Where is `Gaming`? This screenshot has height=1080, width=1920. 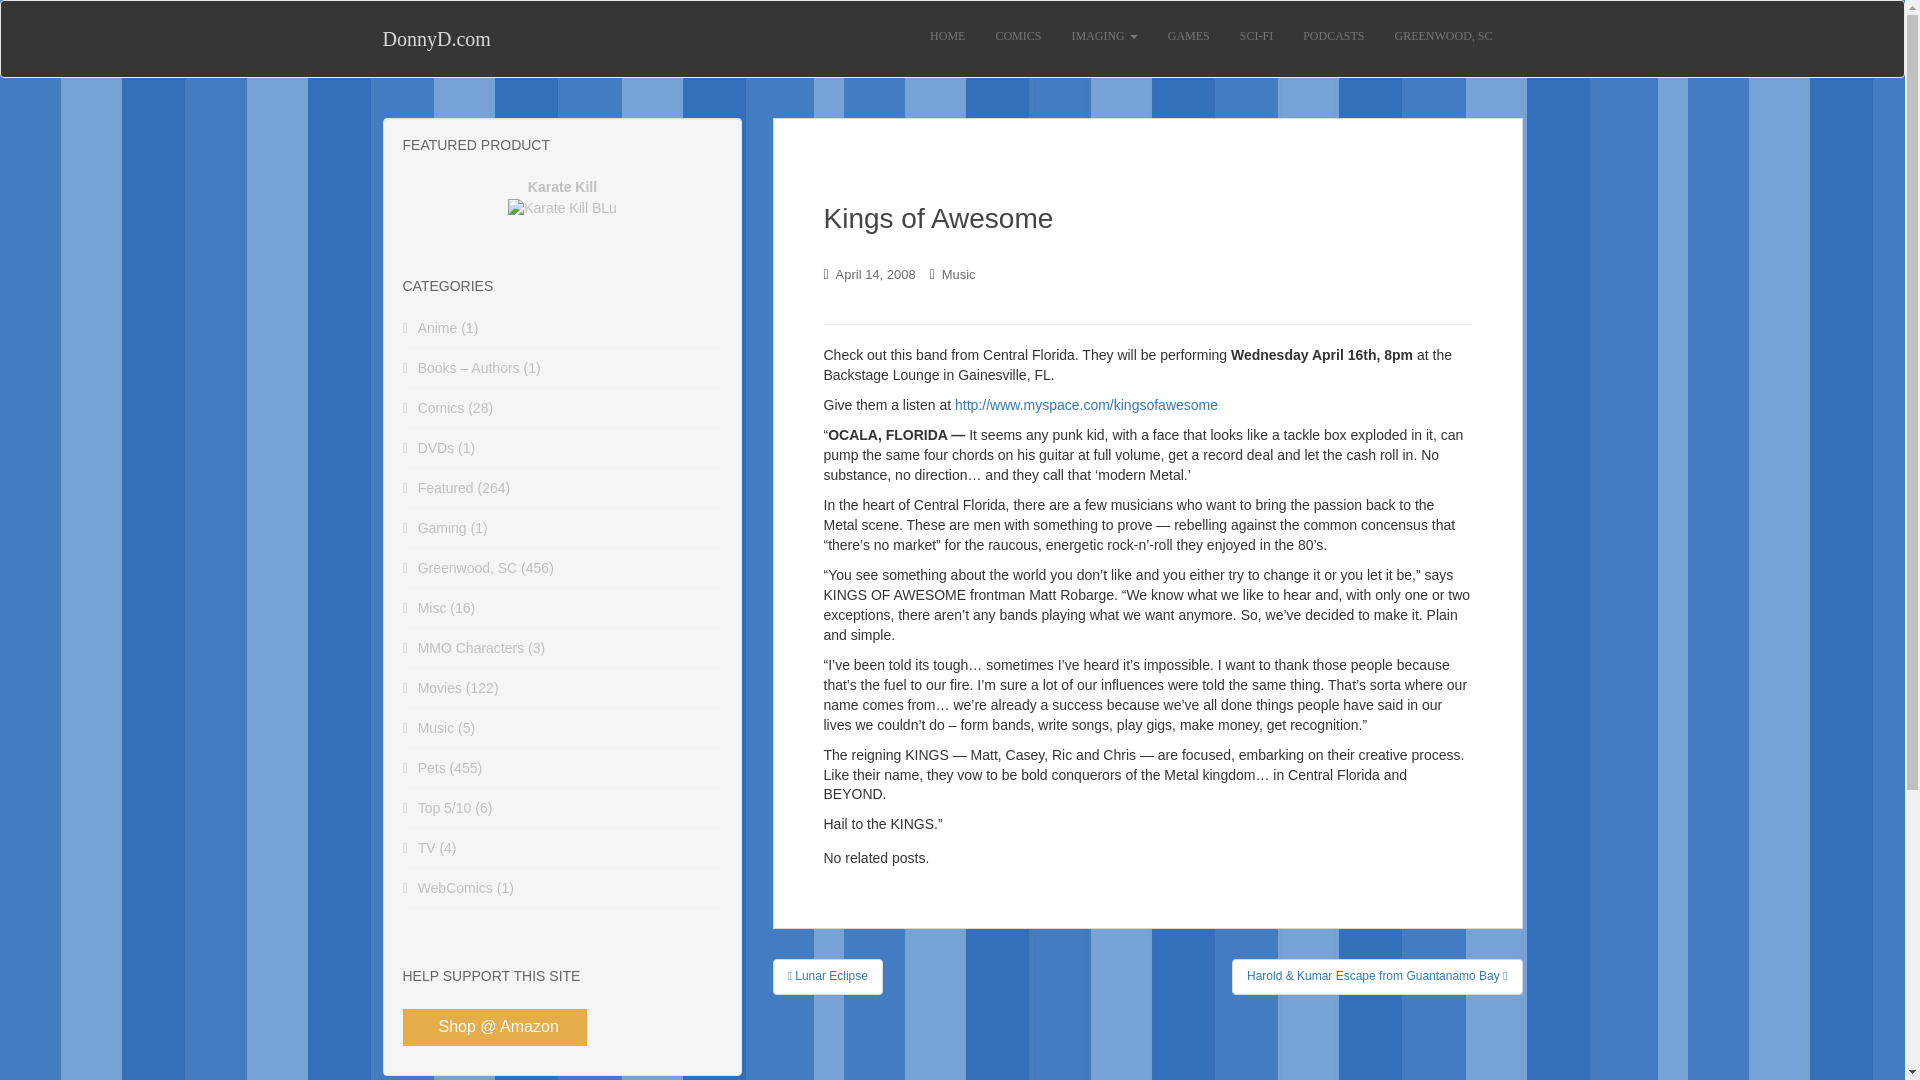 Gaming is located at coordinates (442, 527).